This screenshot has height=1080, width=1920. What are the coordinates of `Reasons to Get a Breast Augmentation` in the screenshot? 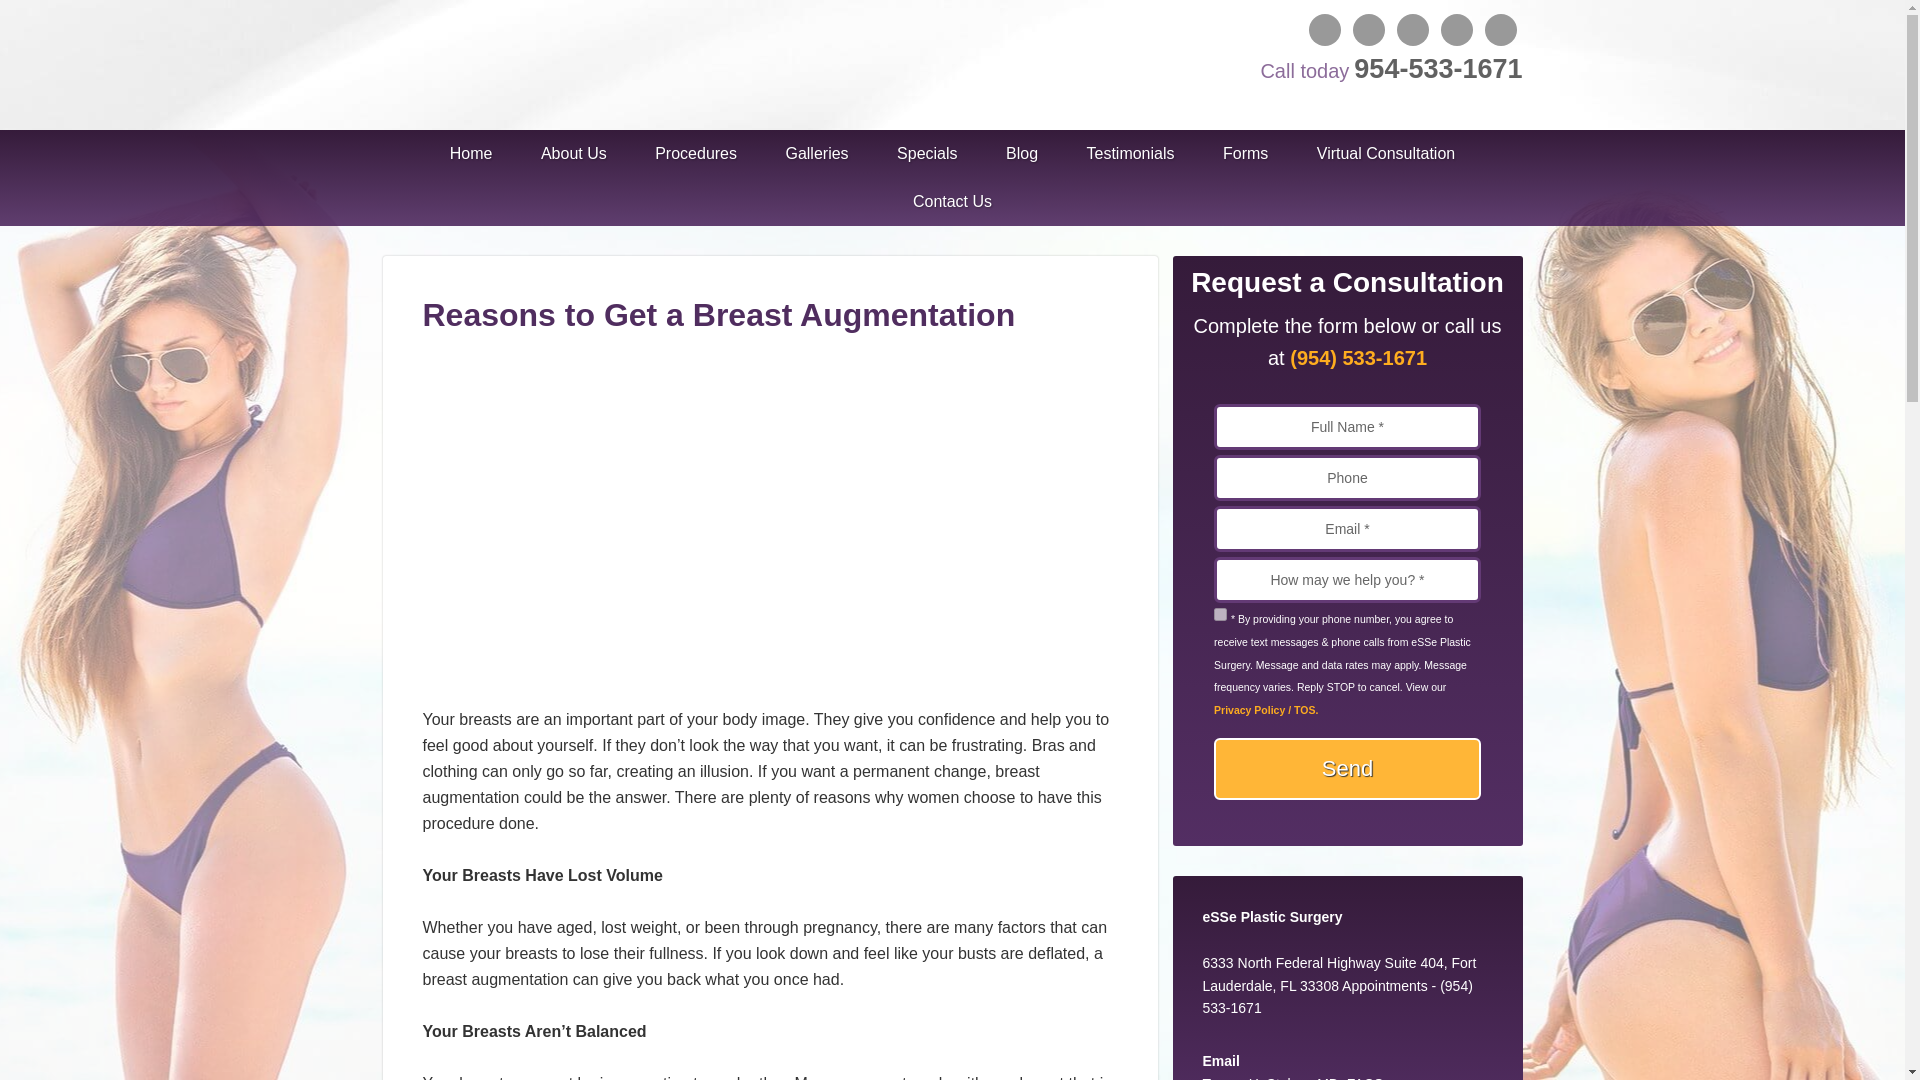 It's located at (764, 693).